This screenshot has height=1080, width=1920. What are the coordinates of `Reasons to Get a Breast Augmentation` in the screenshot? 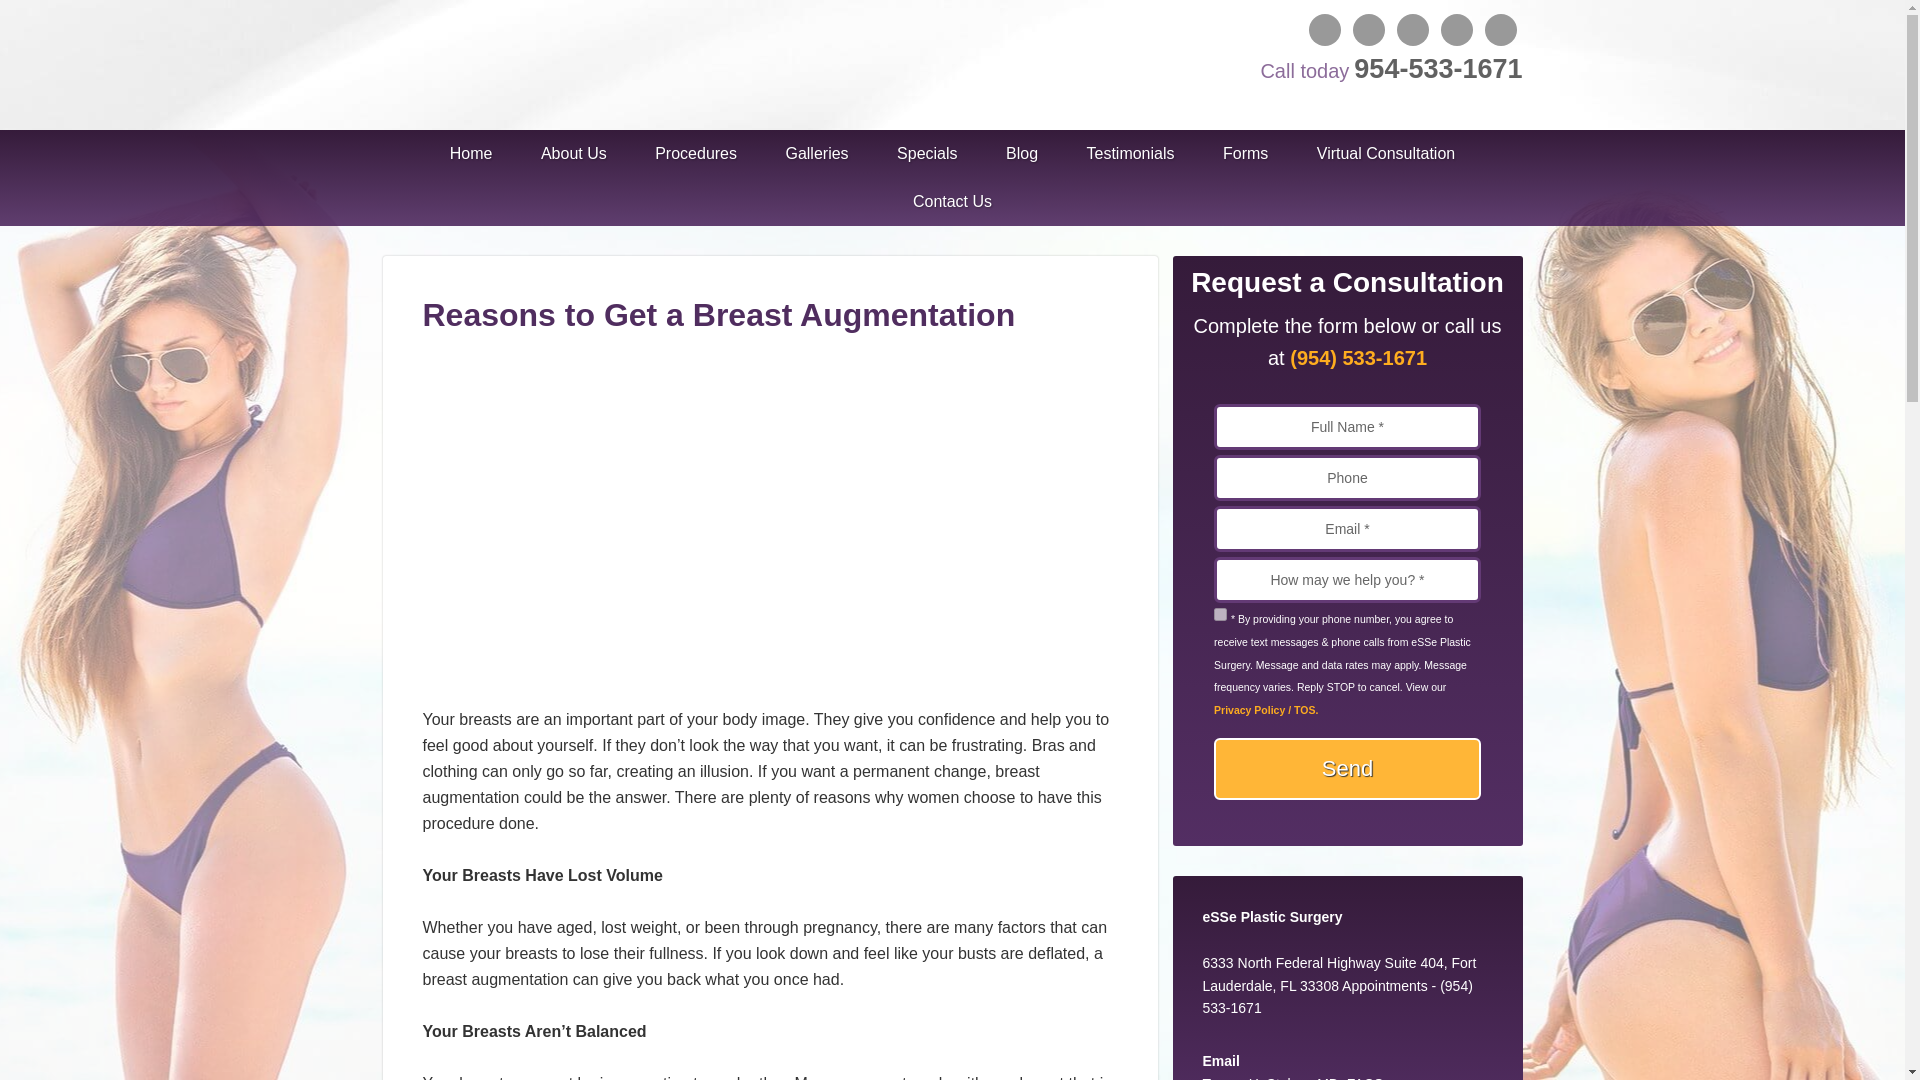 It's located at (764, 693).